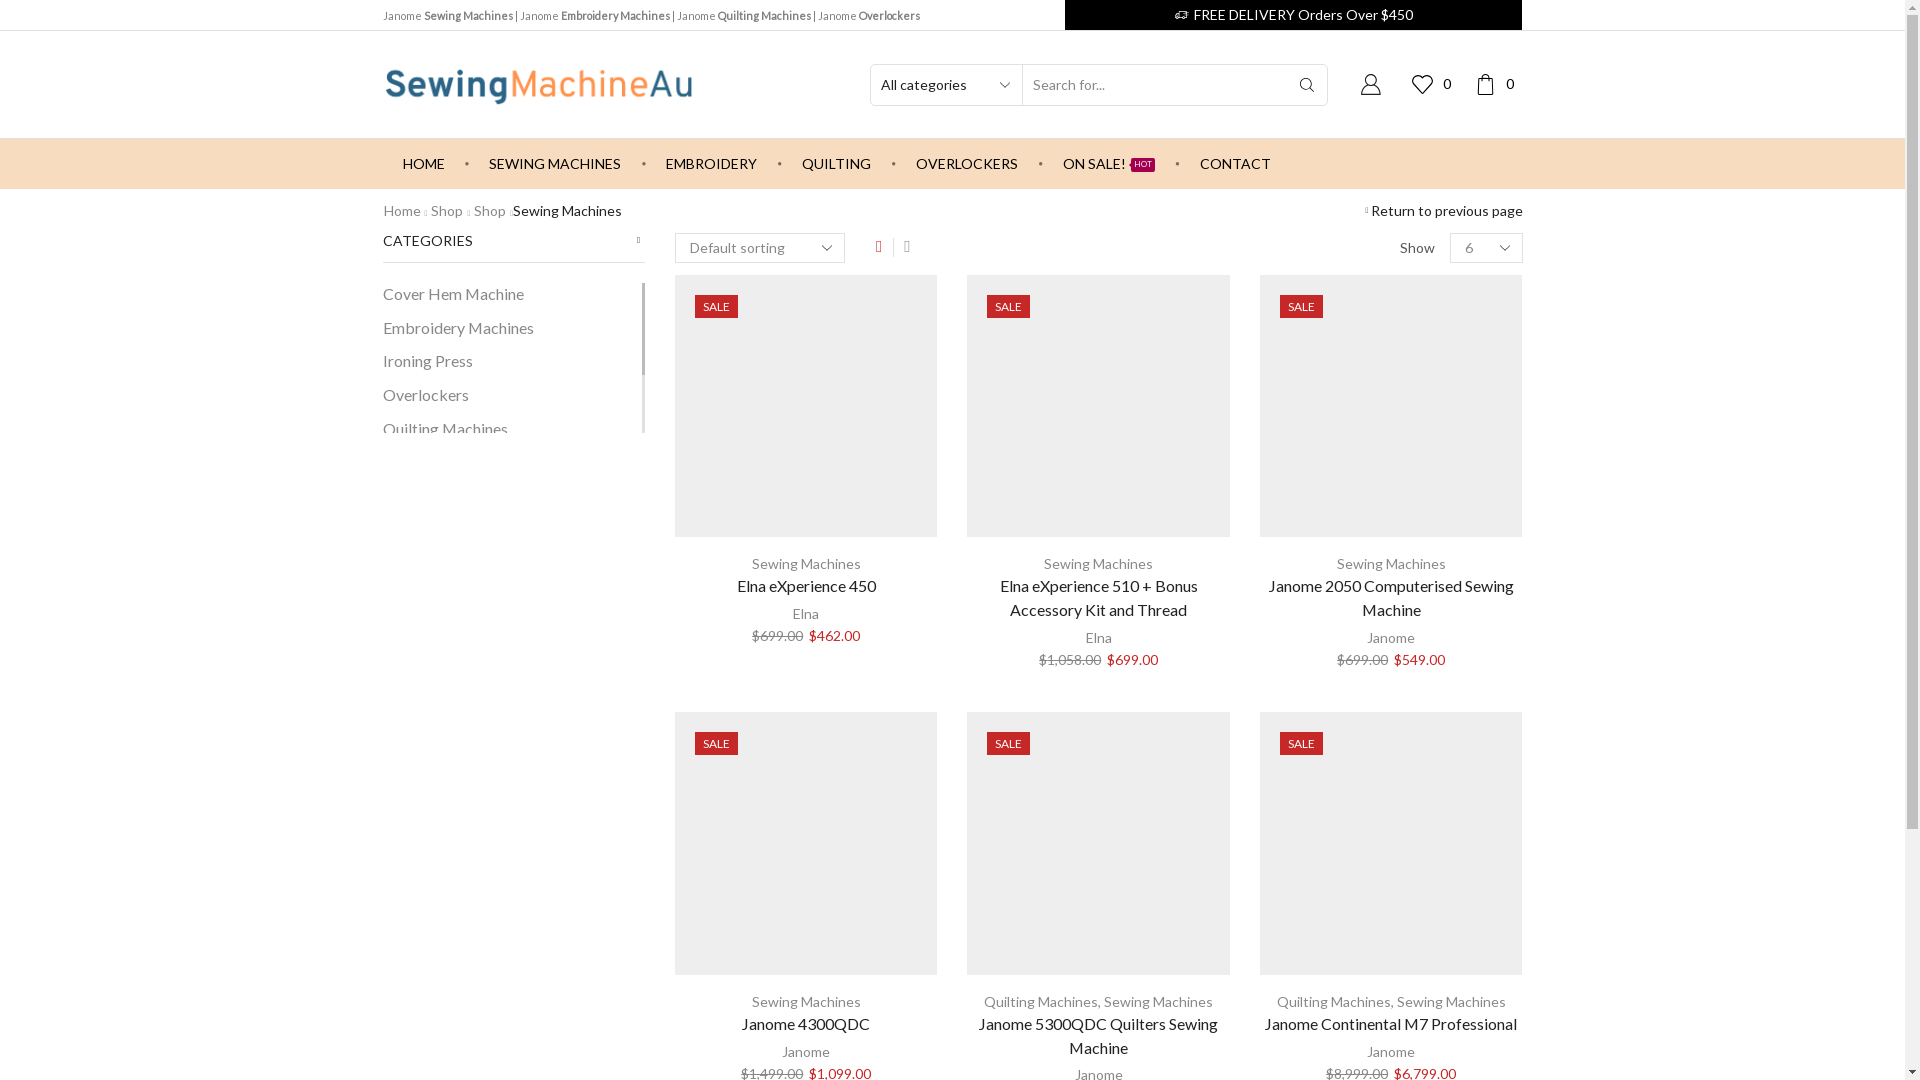  I want to click on Ironing Press, so click(427, 362).